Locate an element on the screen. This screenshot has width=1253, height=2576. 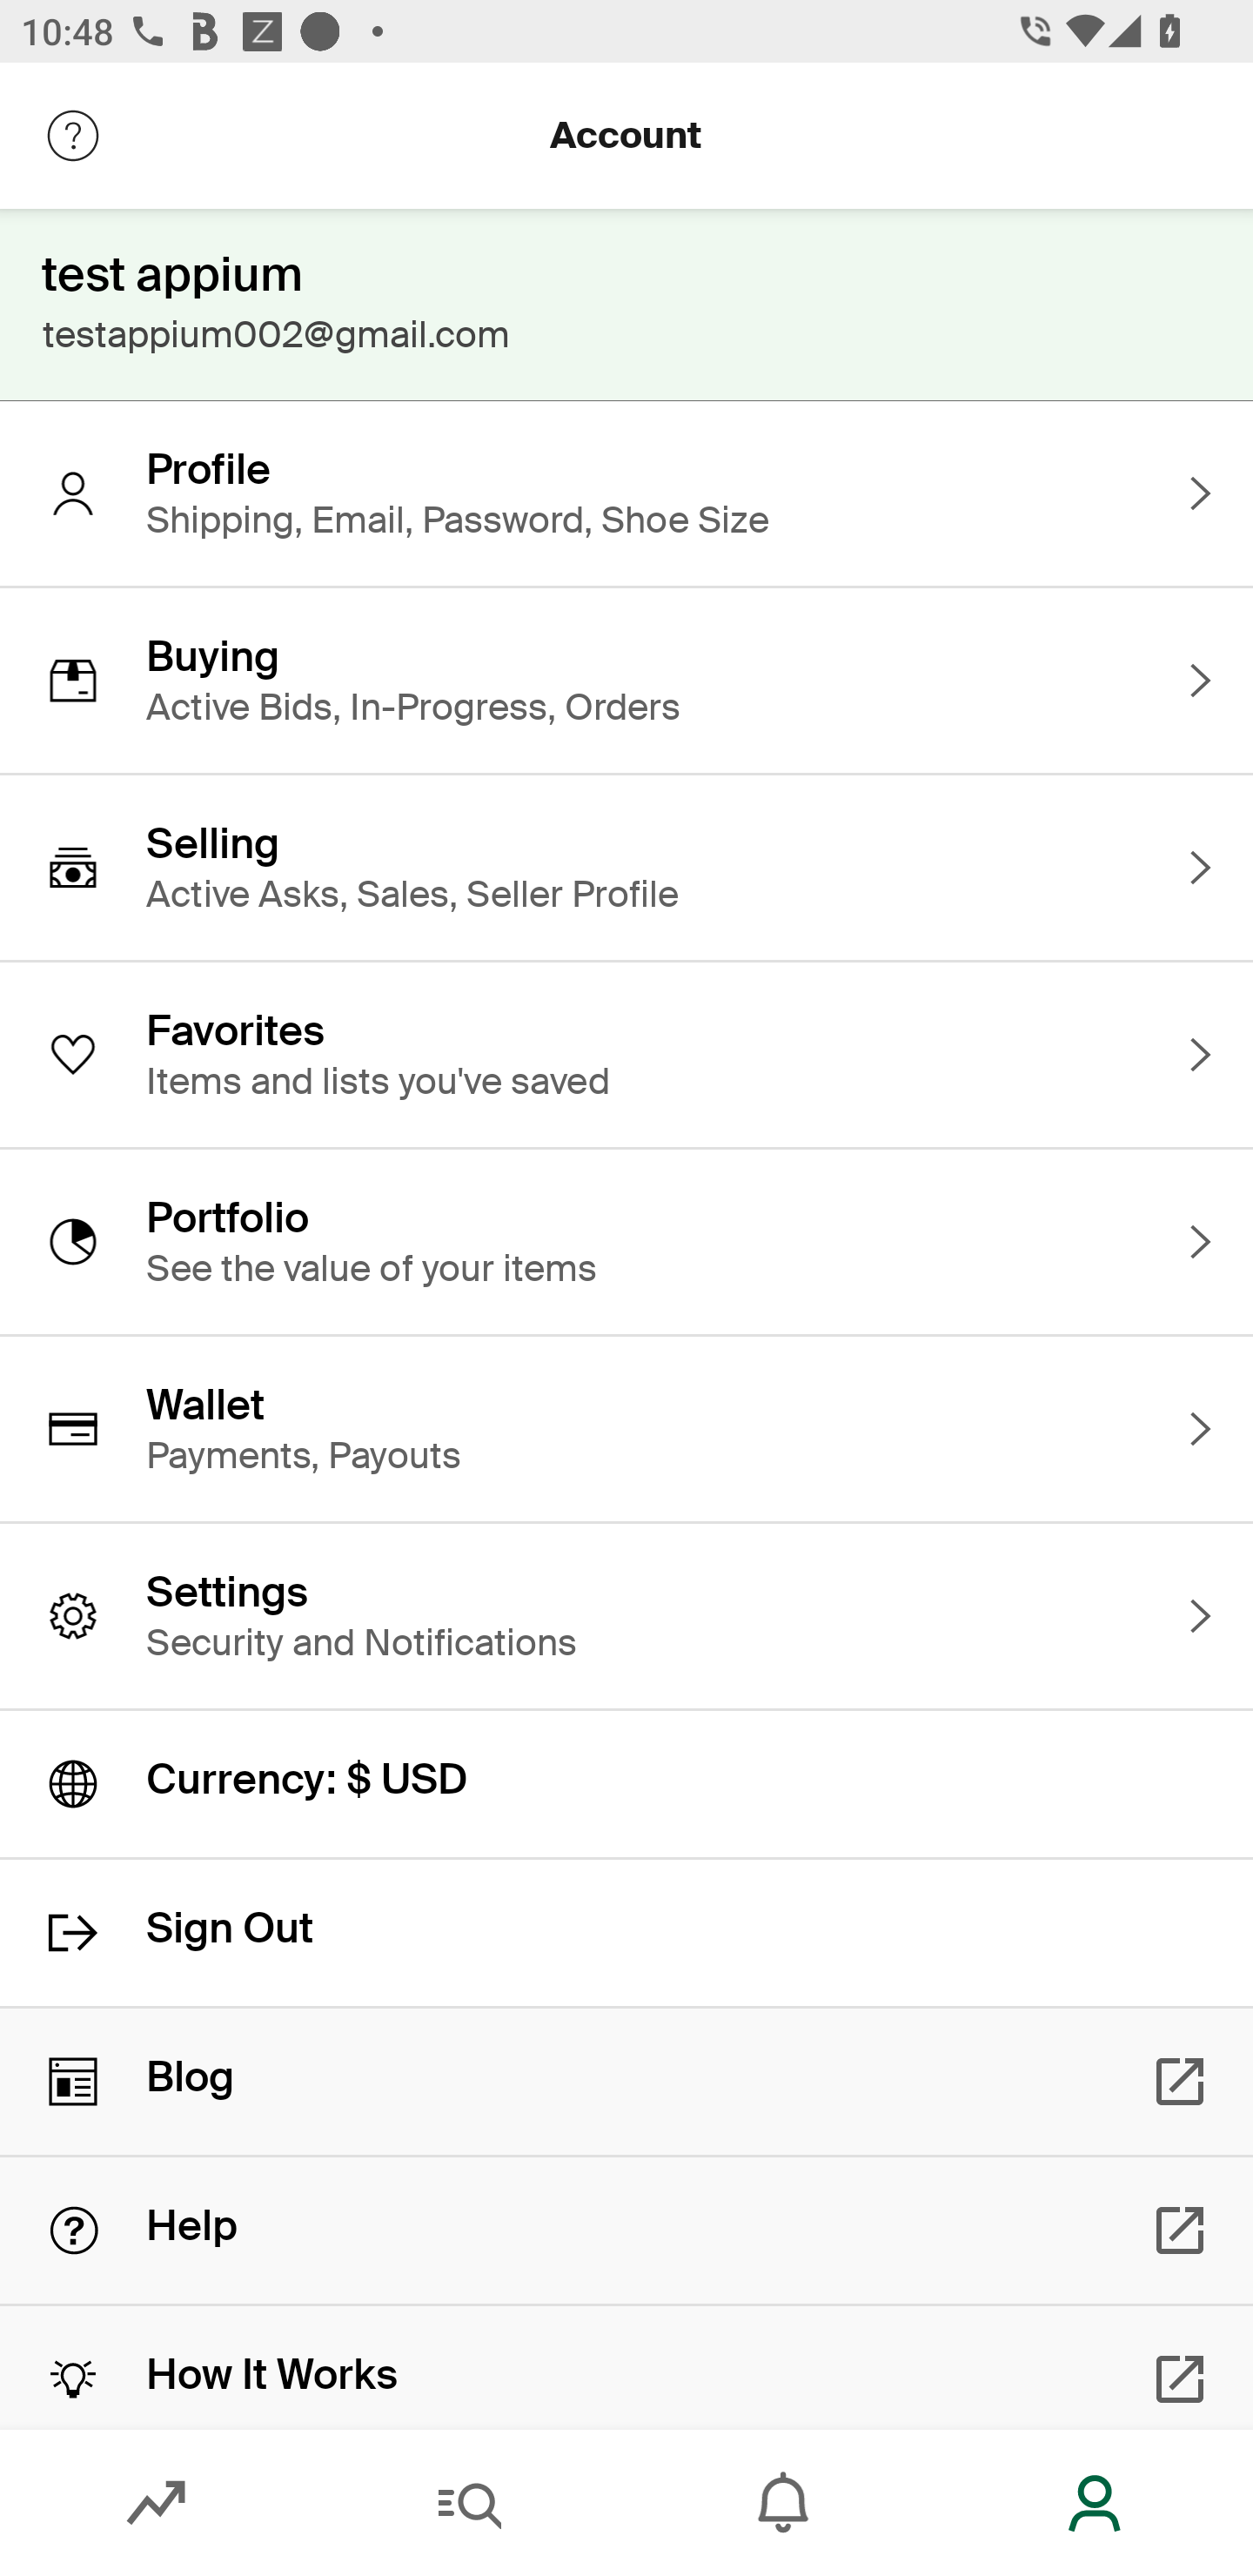
Settings Security and Notifications is located at coordinates (626, 1616).